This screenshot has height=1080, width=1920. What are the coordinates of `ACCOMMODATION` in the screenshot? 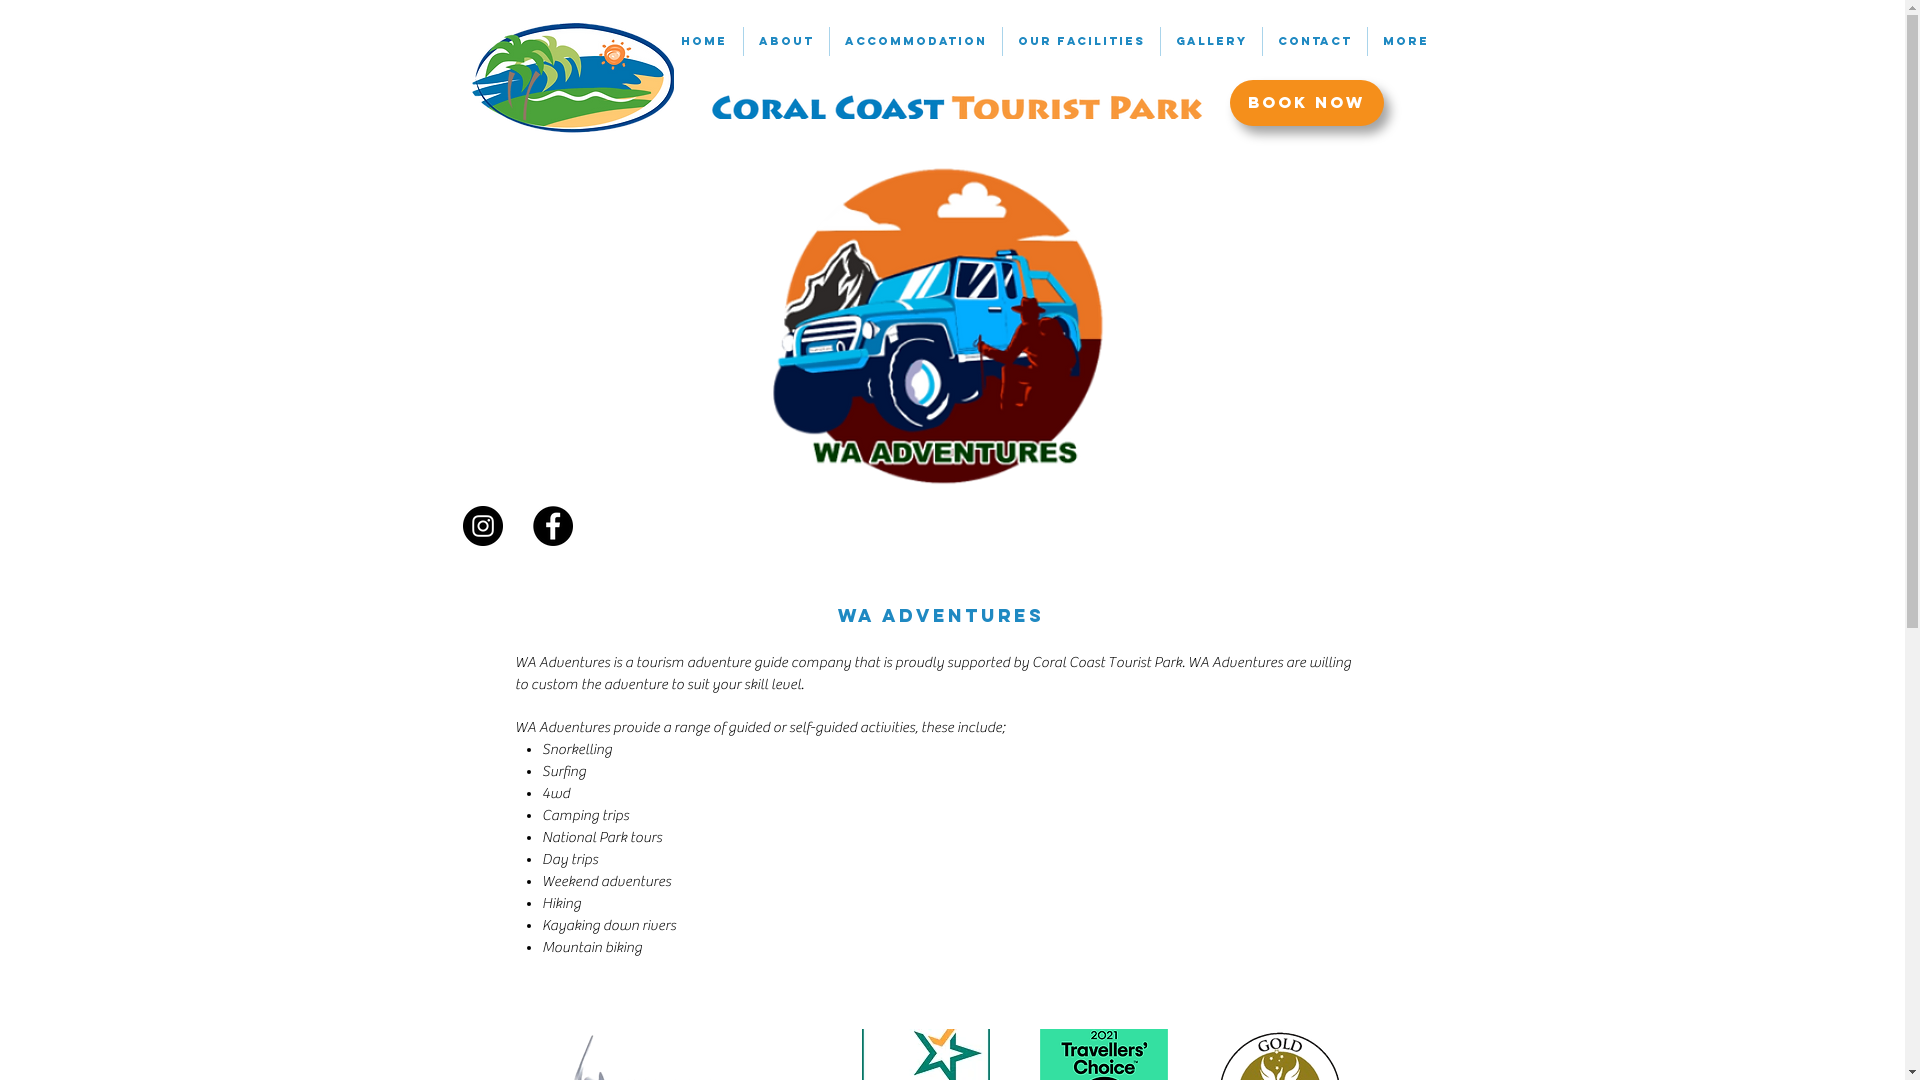 It's located at (916, 42).